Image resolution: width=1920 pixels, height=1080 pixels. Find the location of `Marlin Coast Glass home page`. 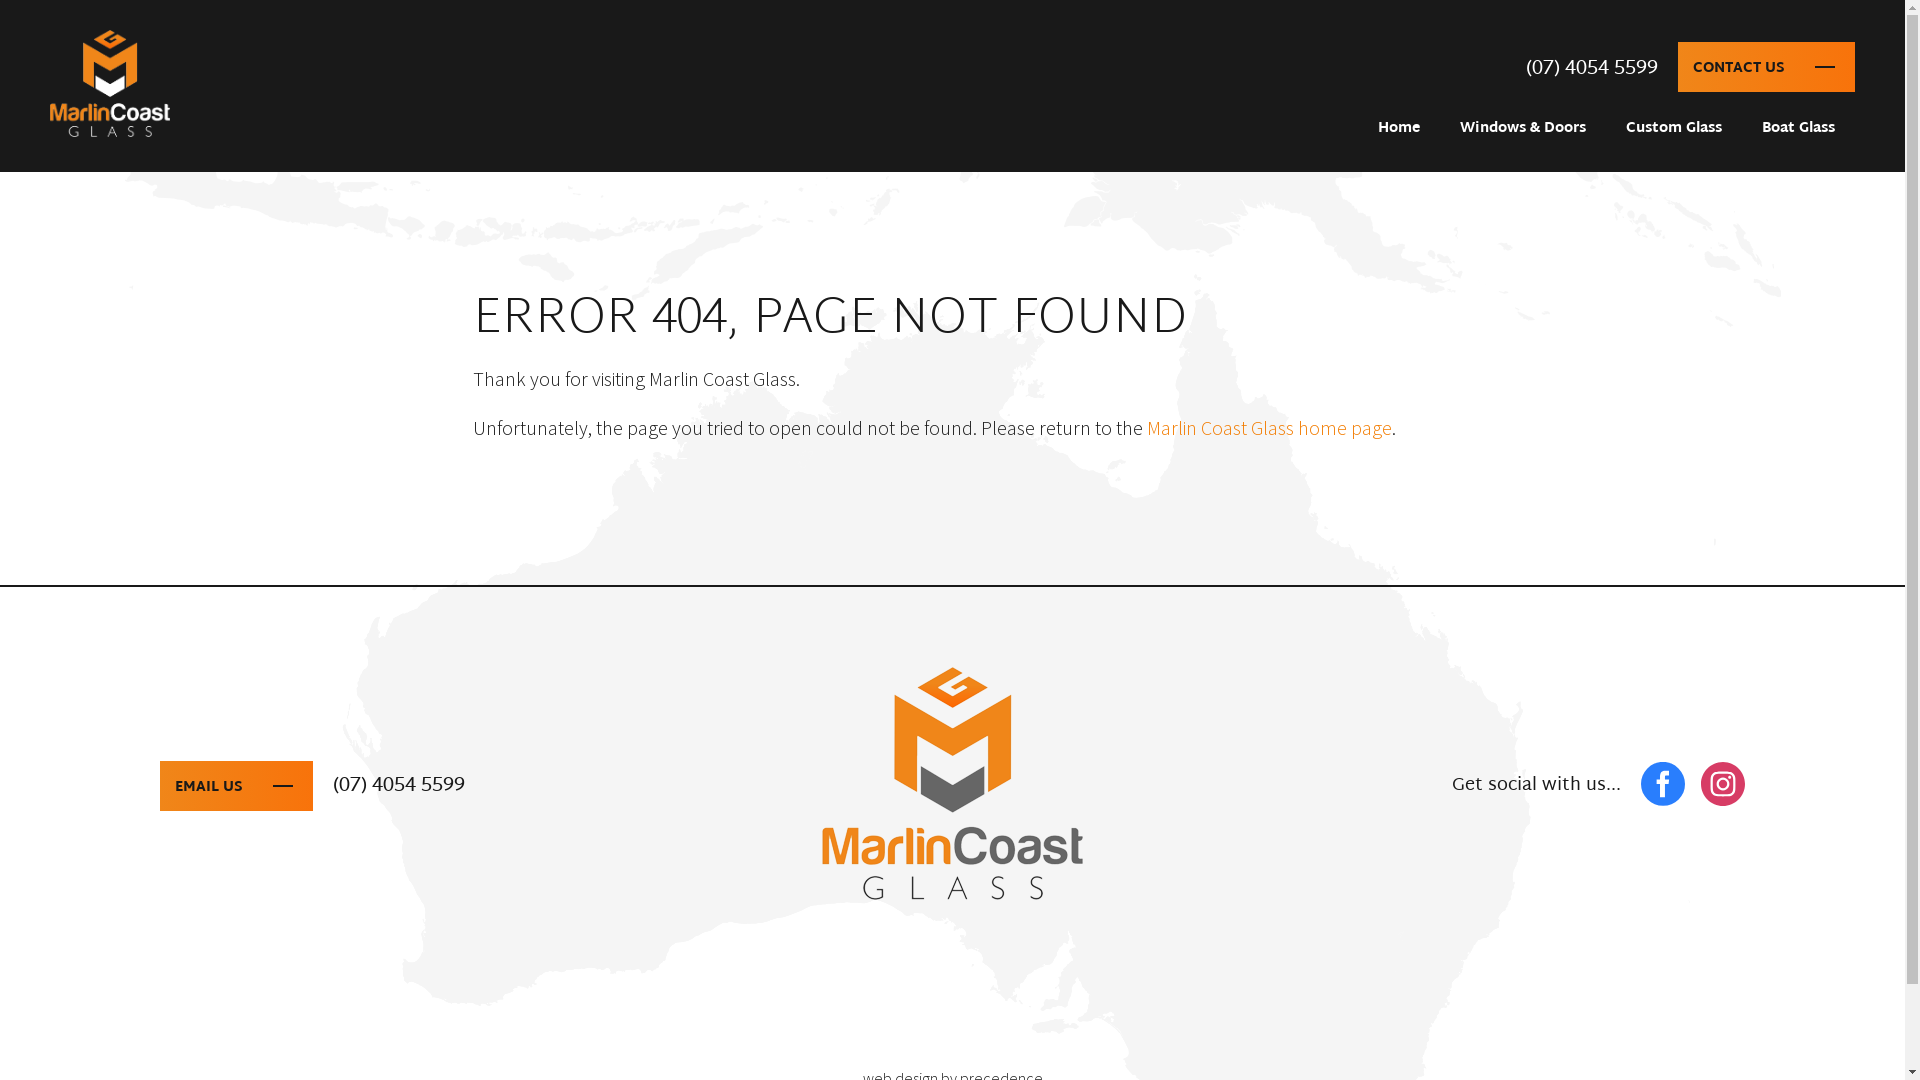

Marlin Coast Glass home page is located at coordinates (1270, 428).